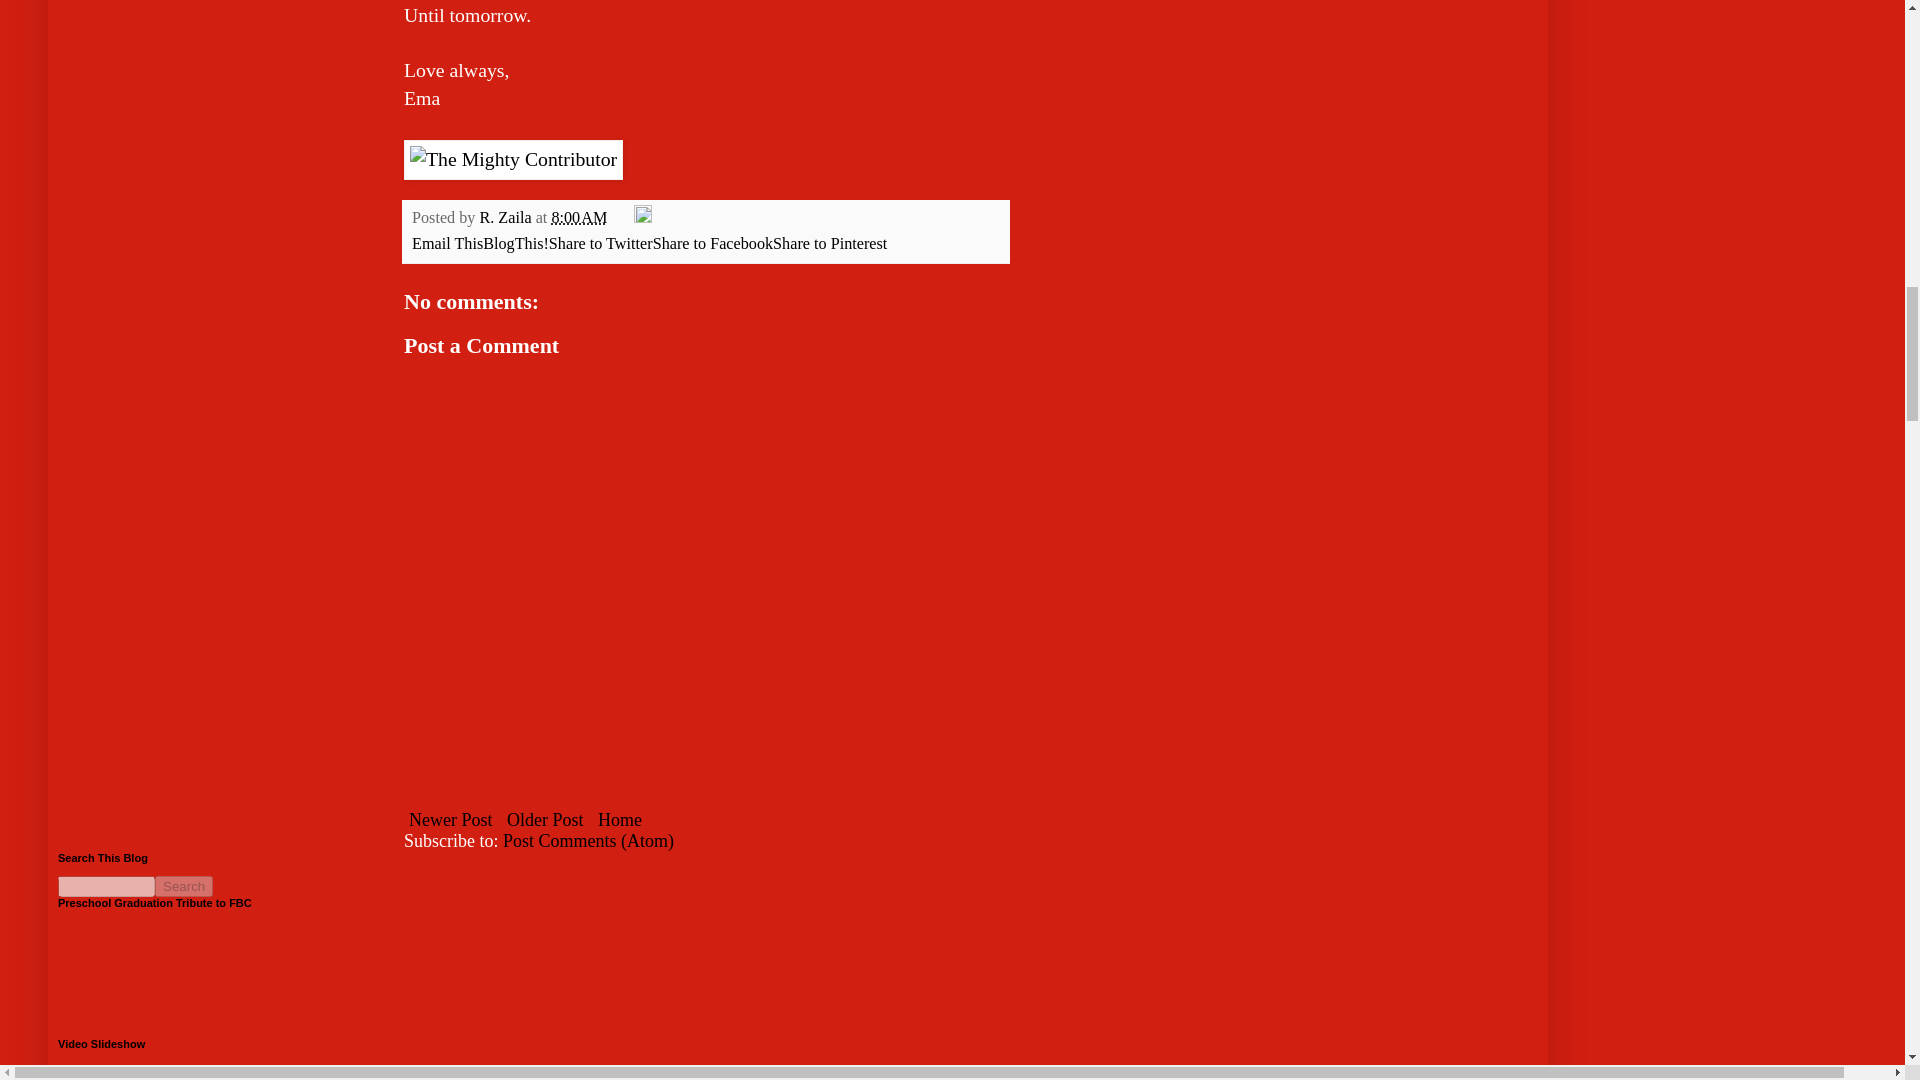 This screenshot has height=1080, width=1920. I want to click on Email Post, so click(622, 218).